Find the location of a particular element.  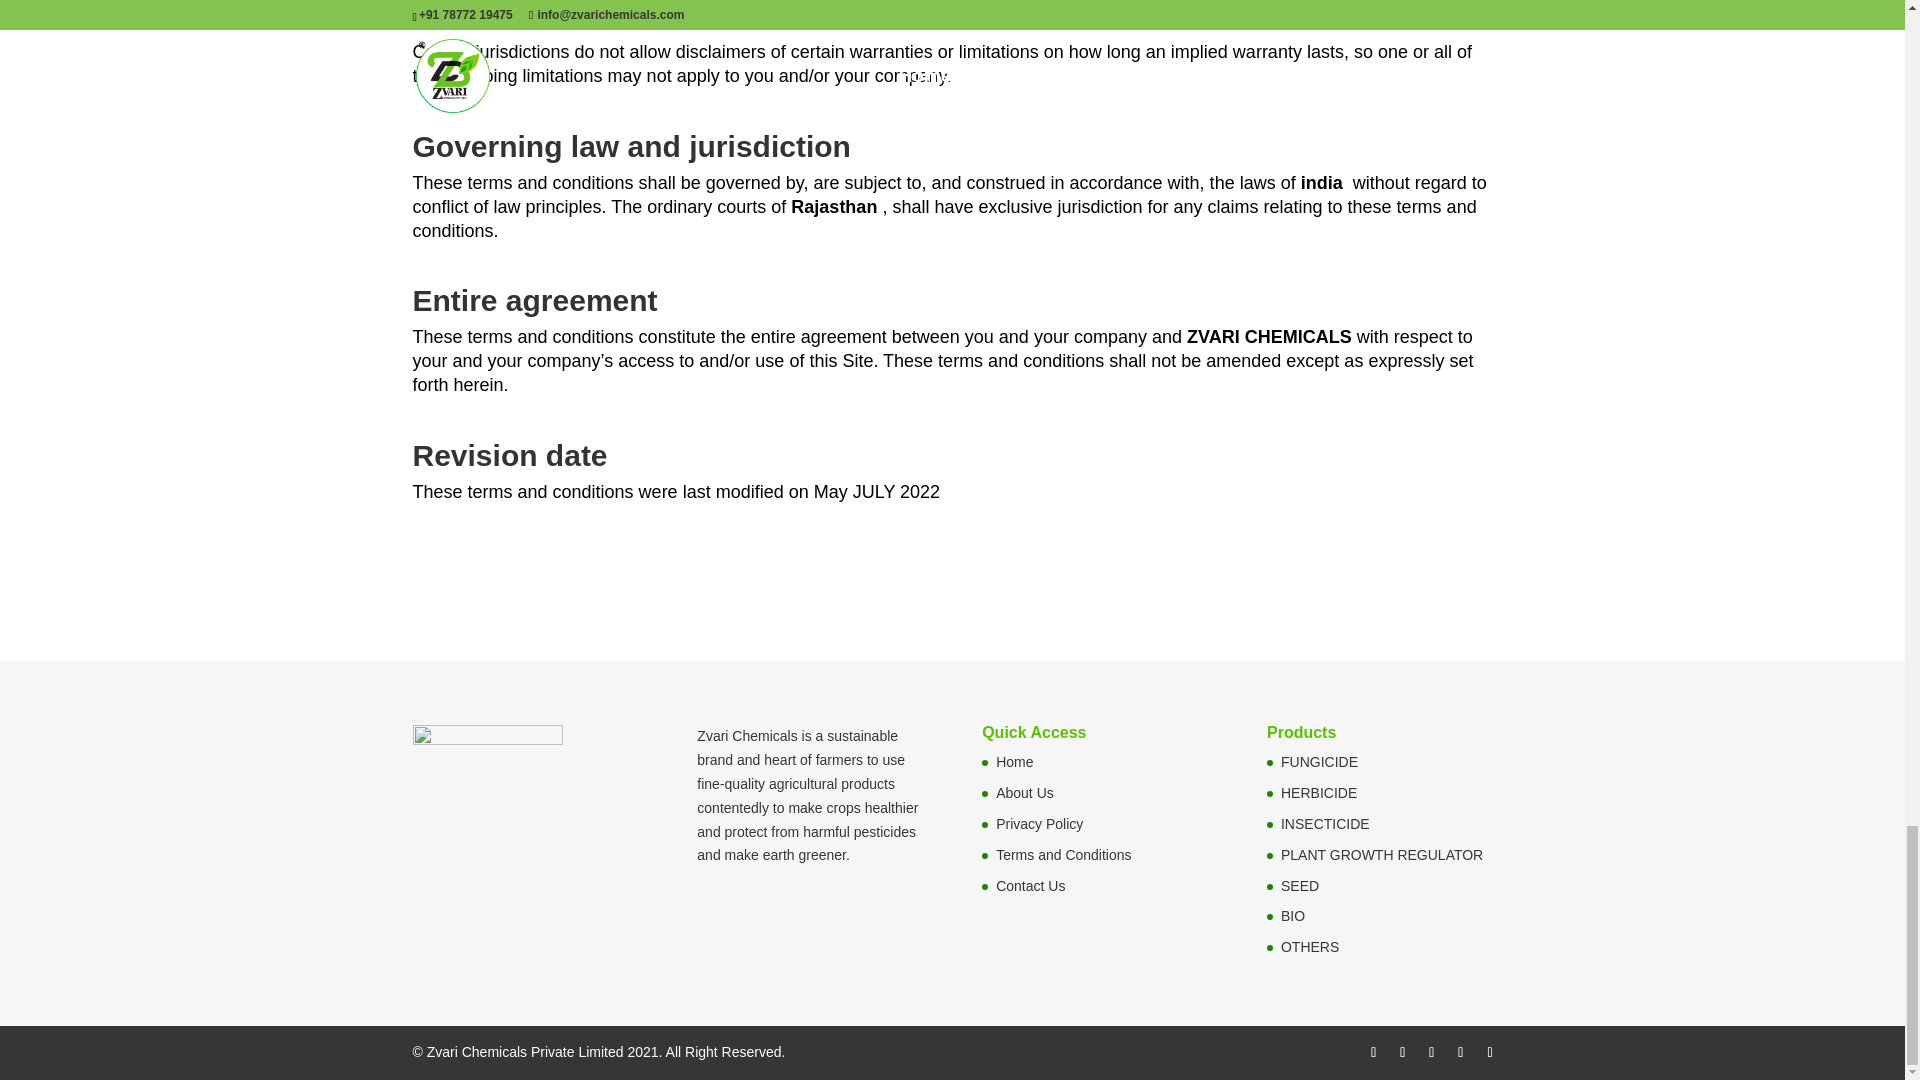

Contact Us is located at coordinates (1030, 886).